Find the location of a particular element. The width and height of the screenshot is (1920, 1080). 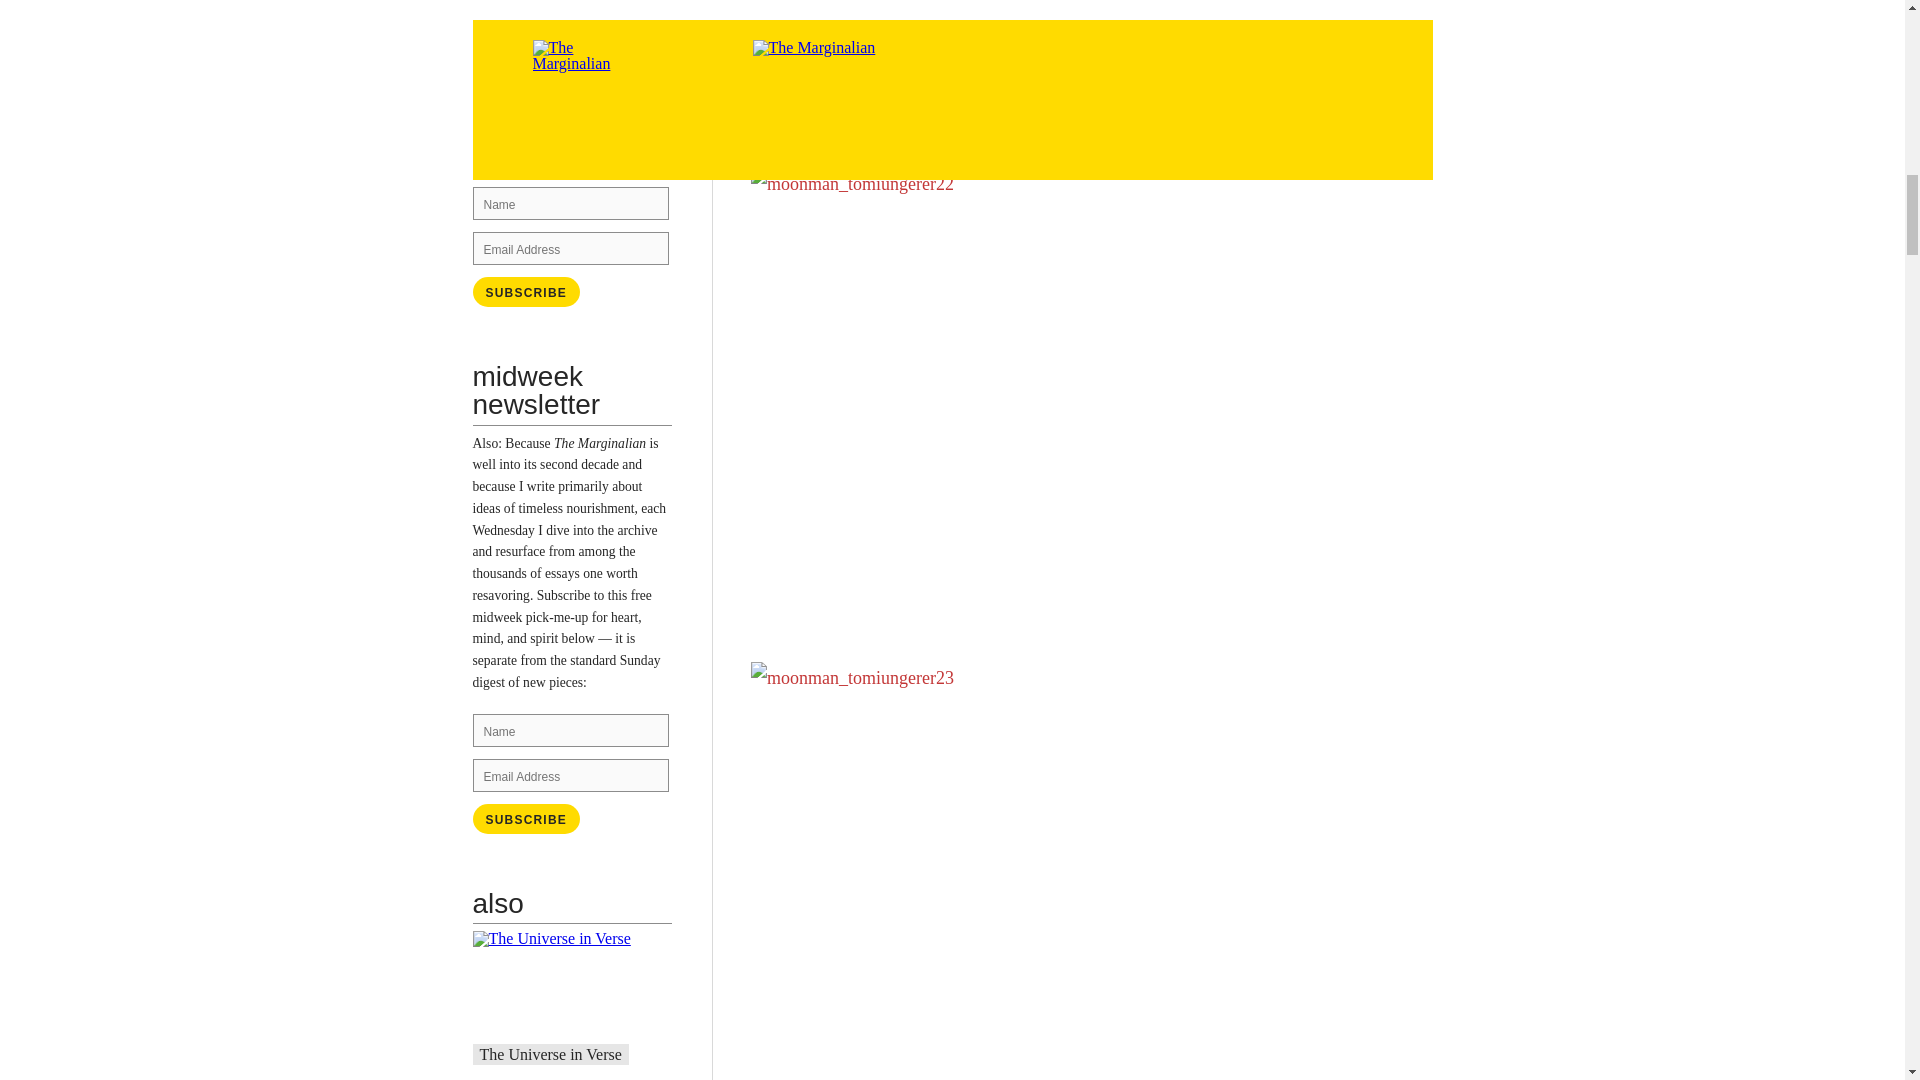

Subscribe is located at coordinates (526, 818).